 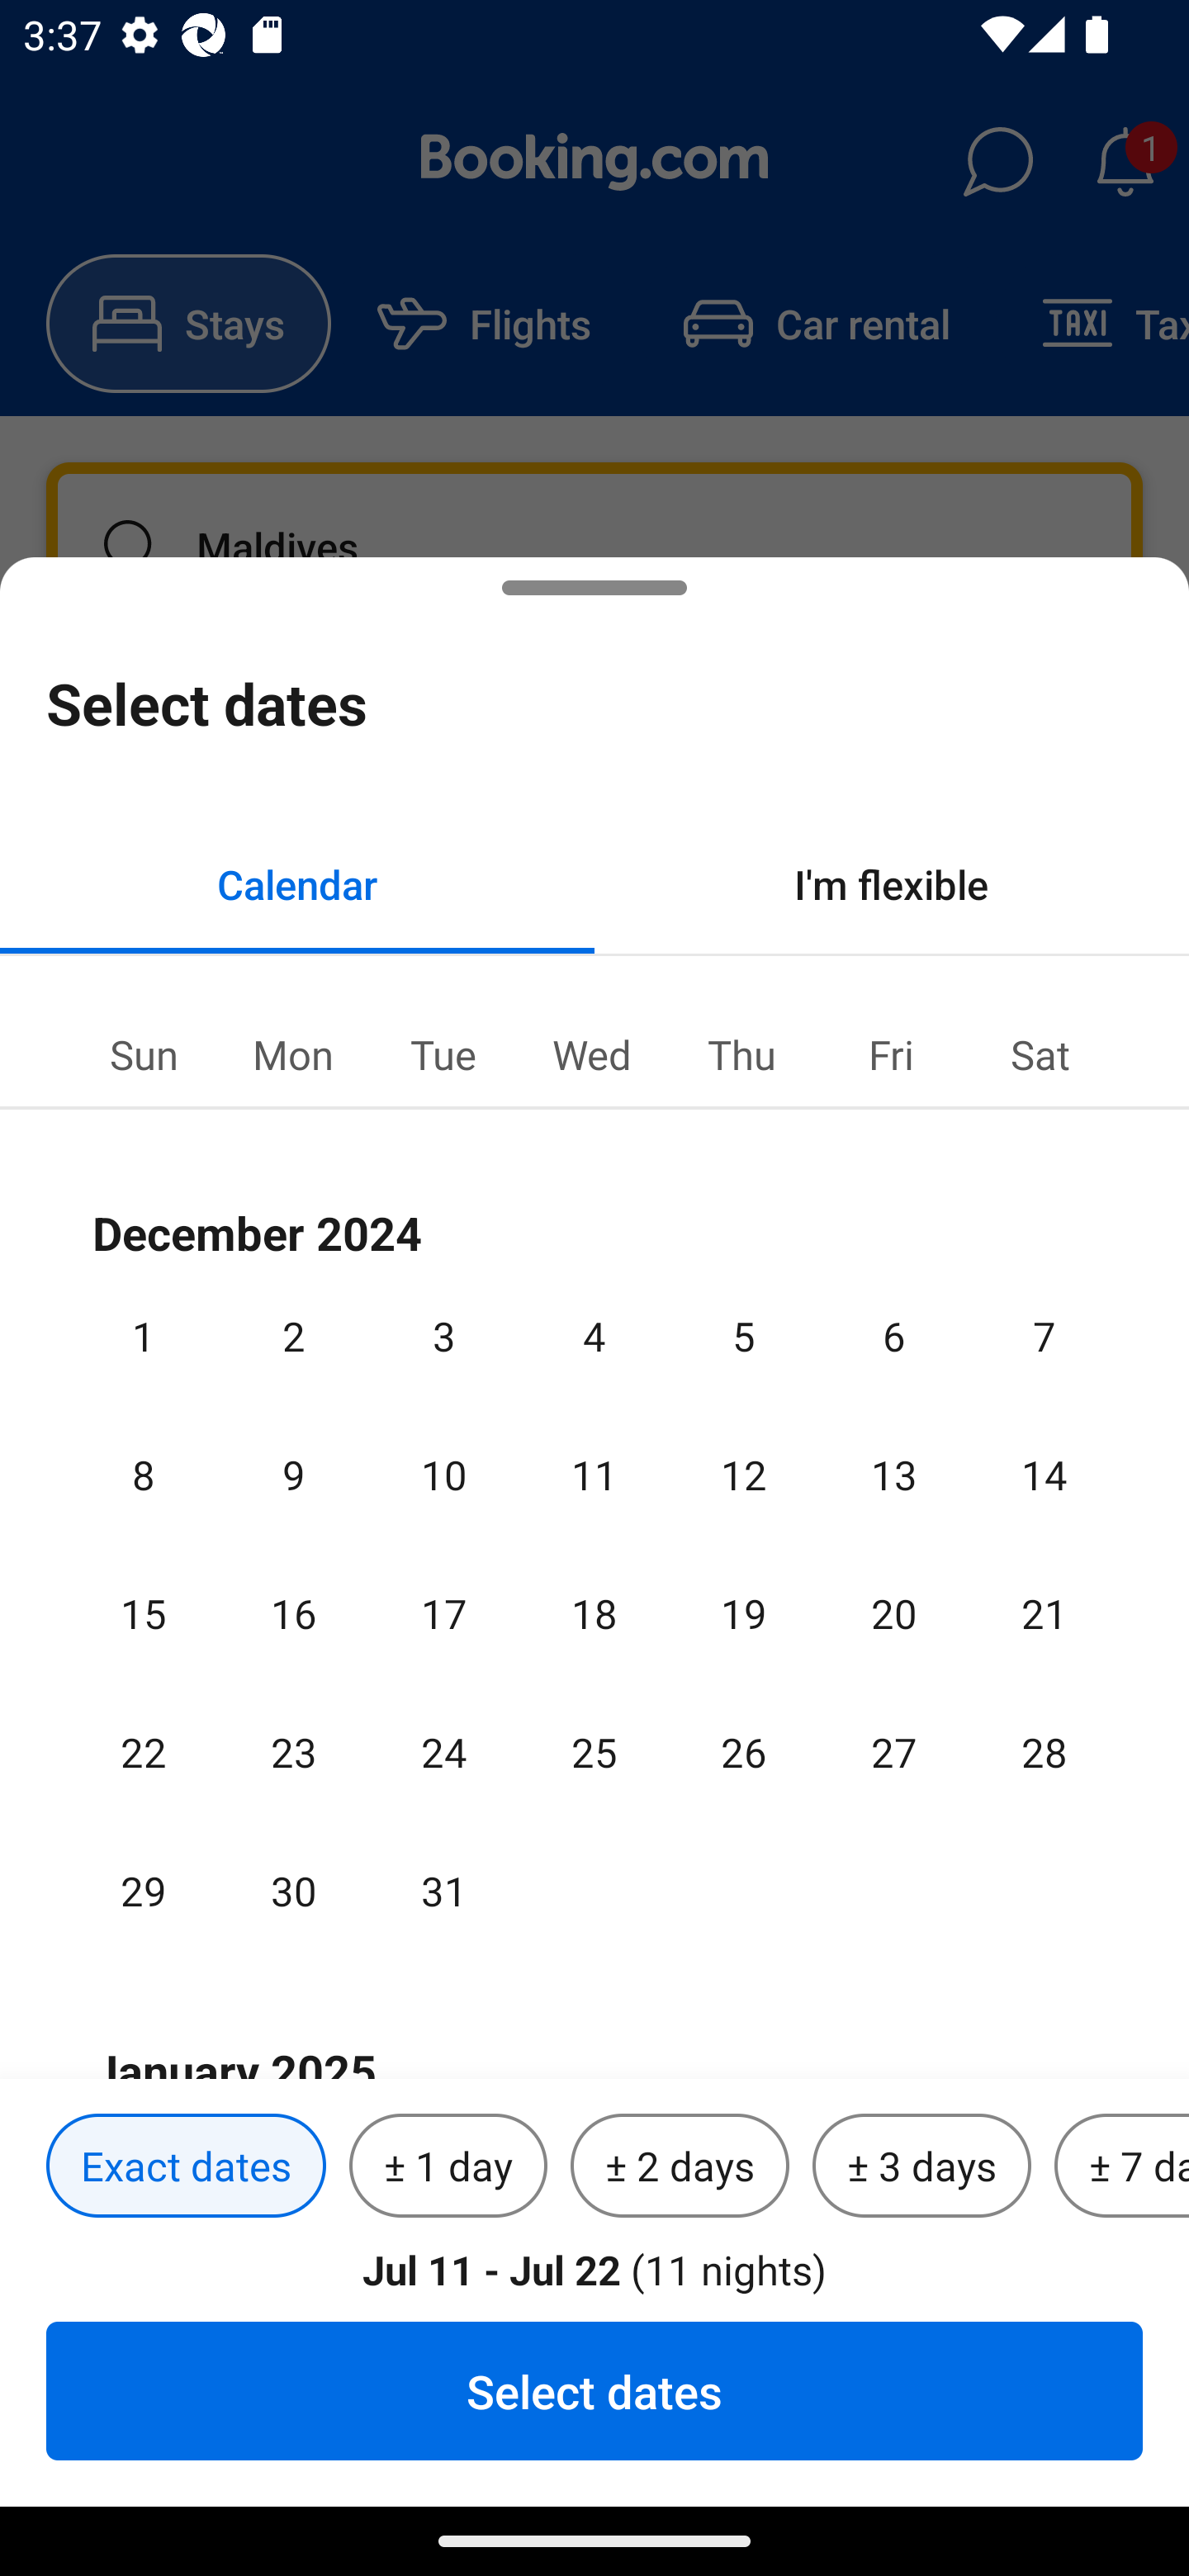 I want to click on ± 2 days, so click(x=680, y=2166).